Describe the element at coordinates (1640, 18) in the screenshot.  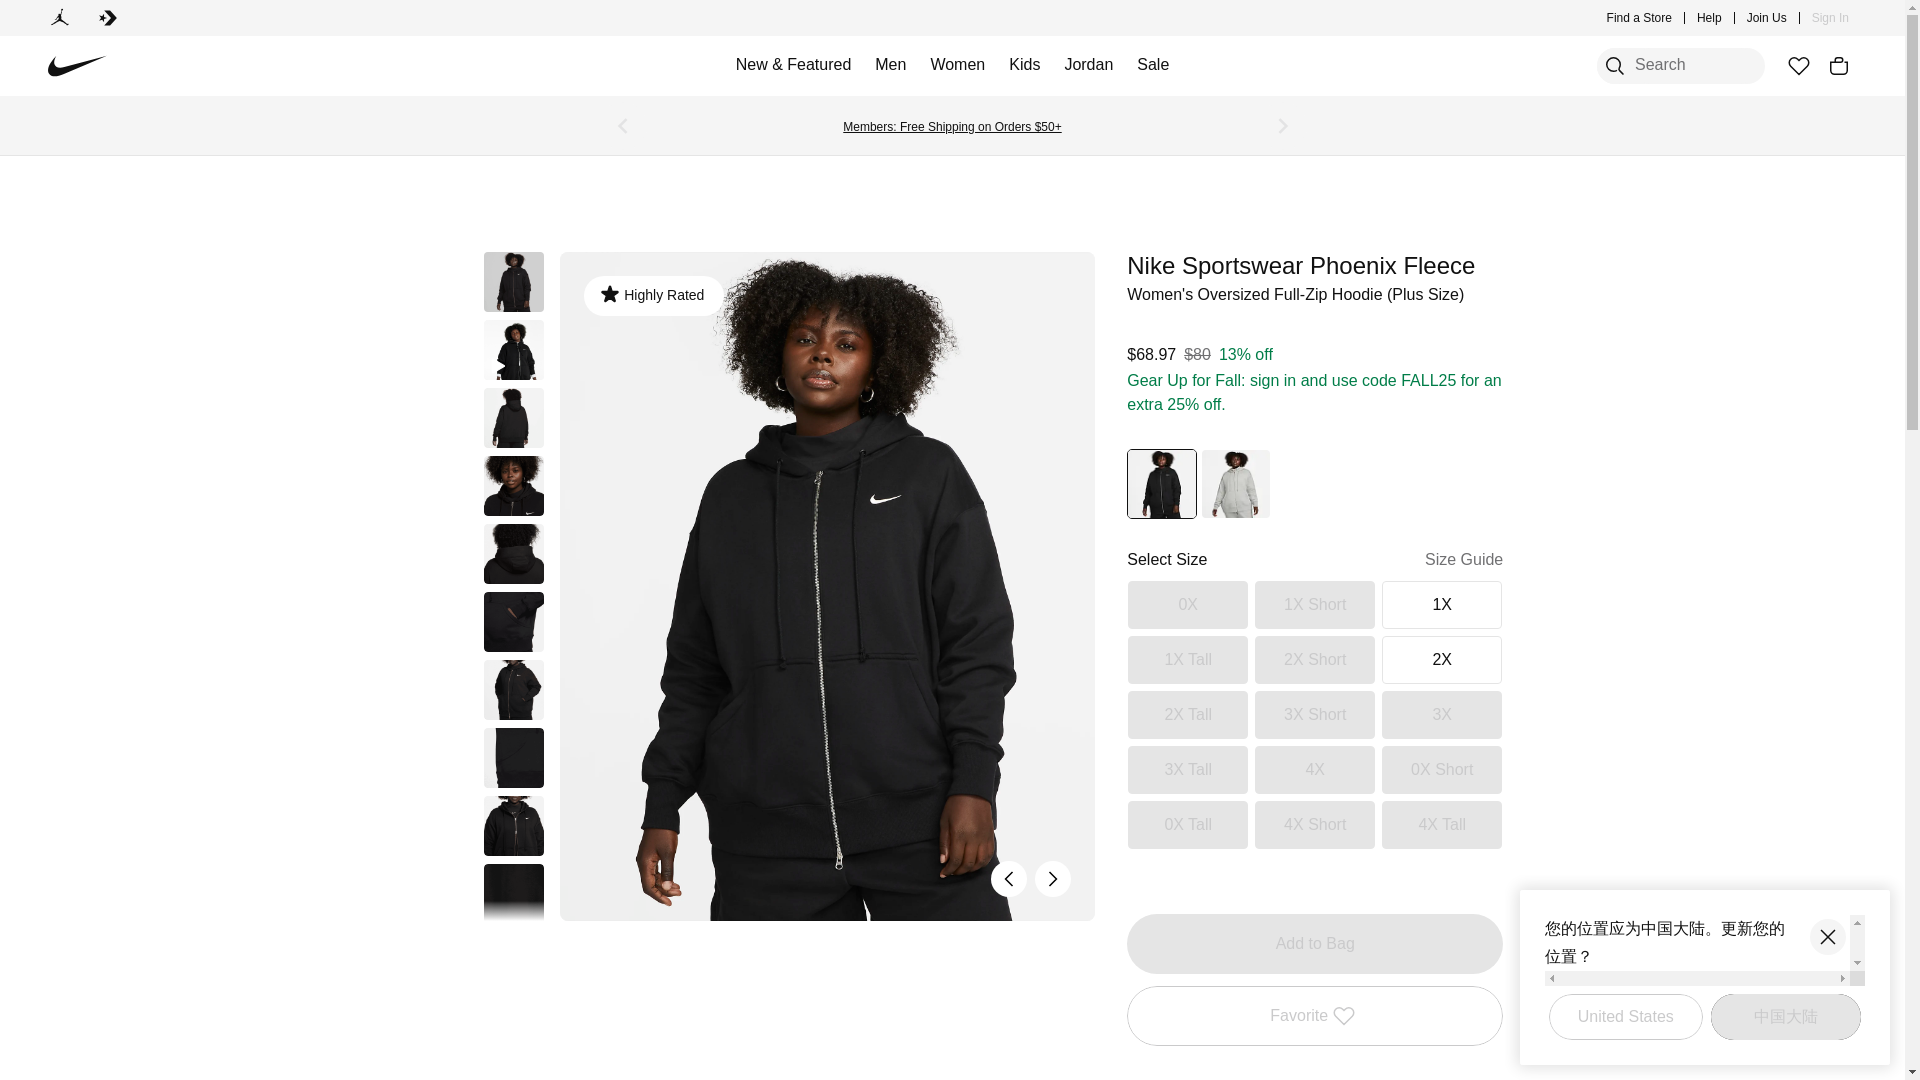
I see `Find a Store` at that location.